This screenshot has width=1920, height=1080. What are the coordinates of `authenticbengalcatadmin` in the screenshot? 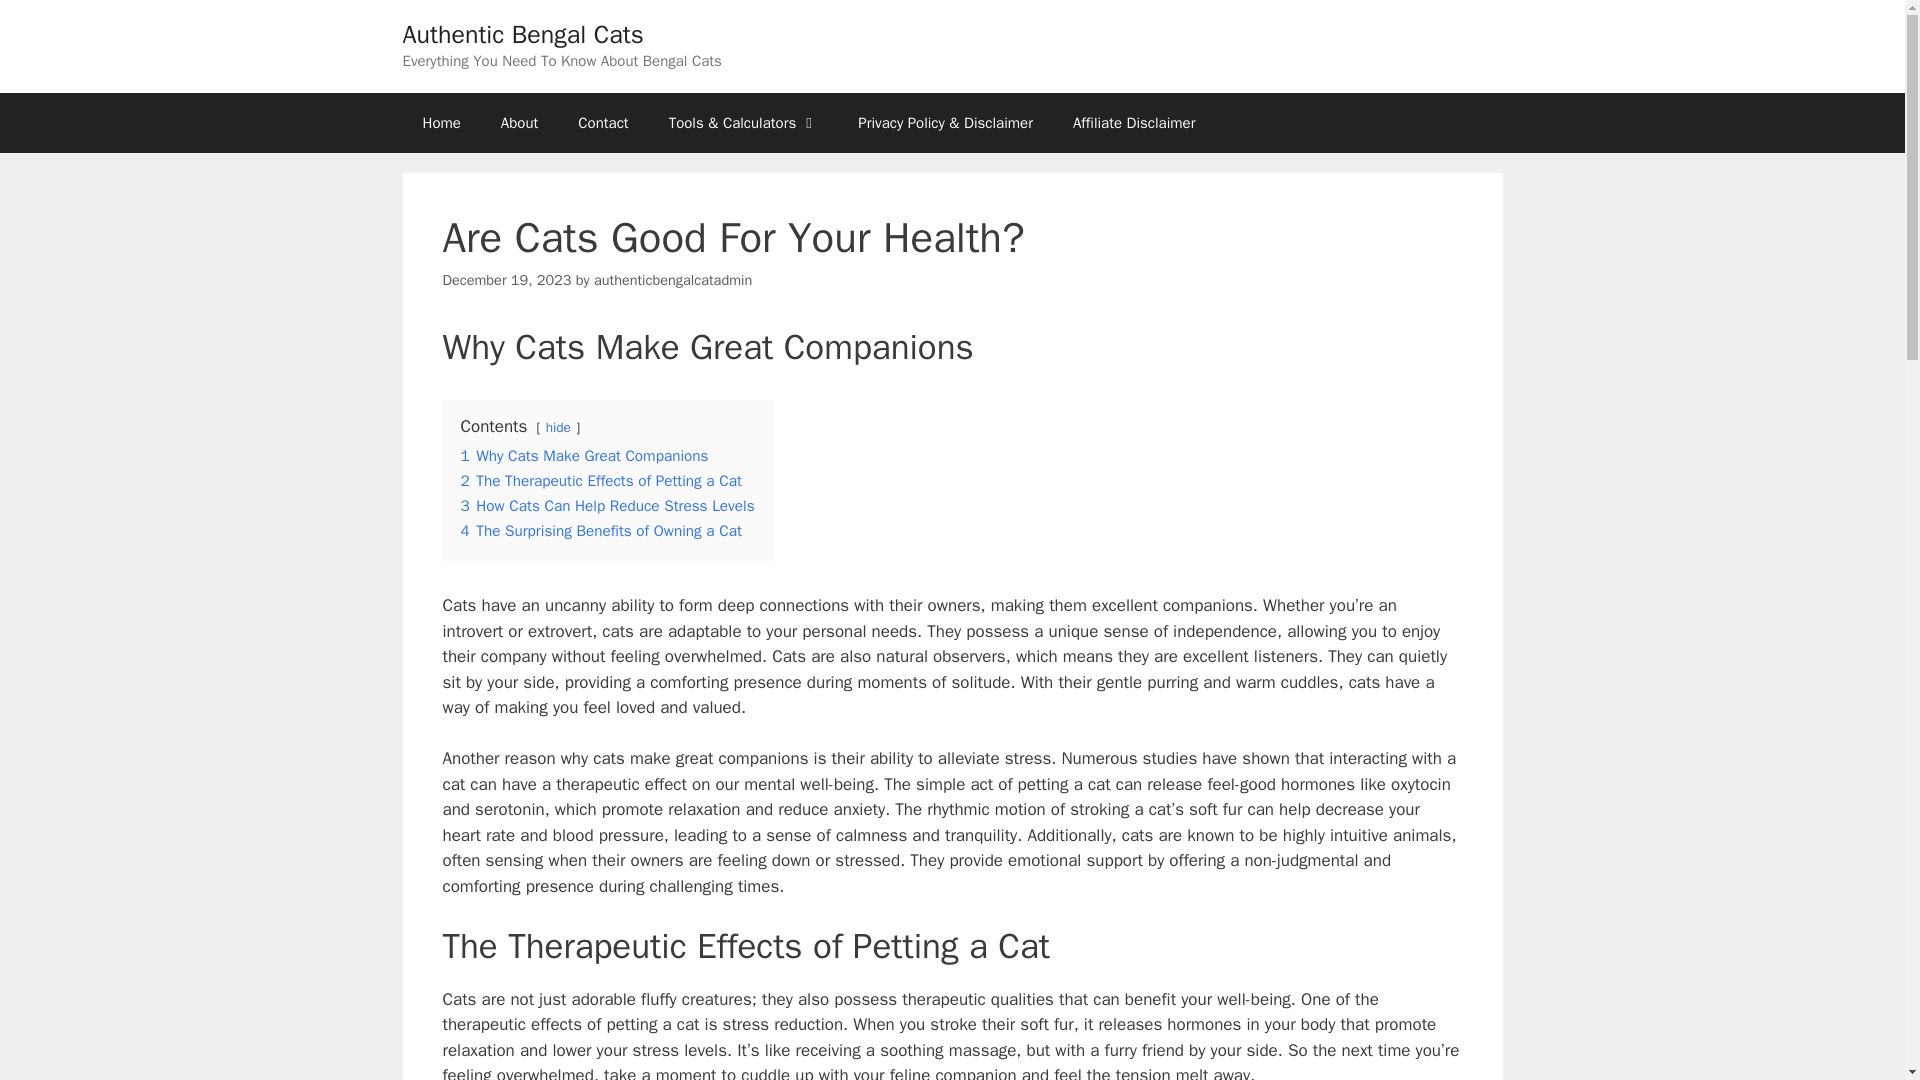 It's located at (672, 280).